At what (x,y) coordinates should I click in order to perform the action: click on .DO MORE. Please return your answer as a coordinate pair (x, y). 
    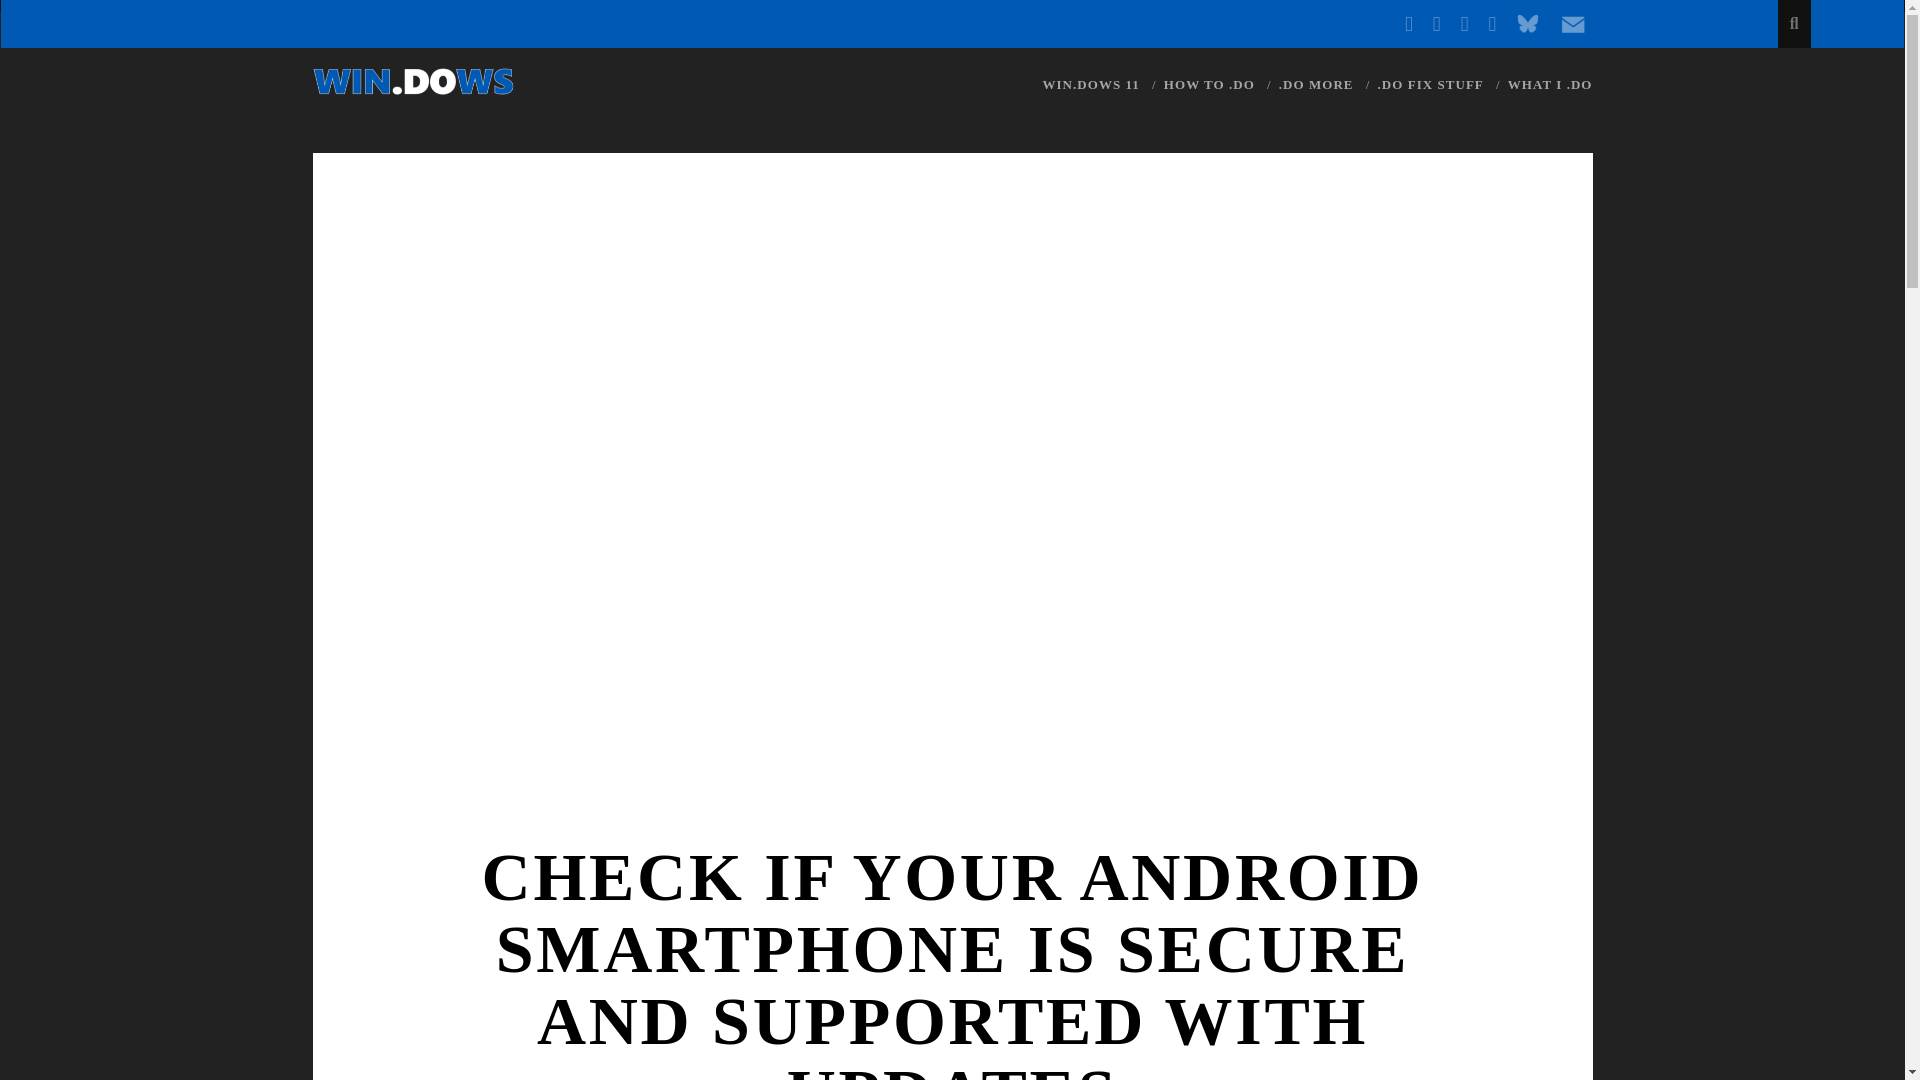
    Looking at the image, I should click on (1316, 85).